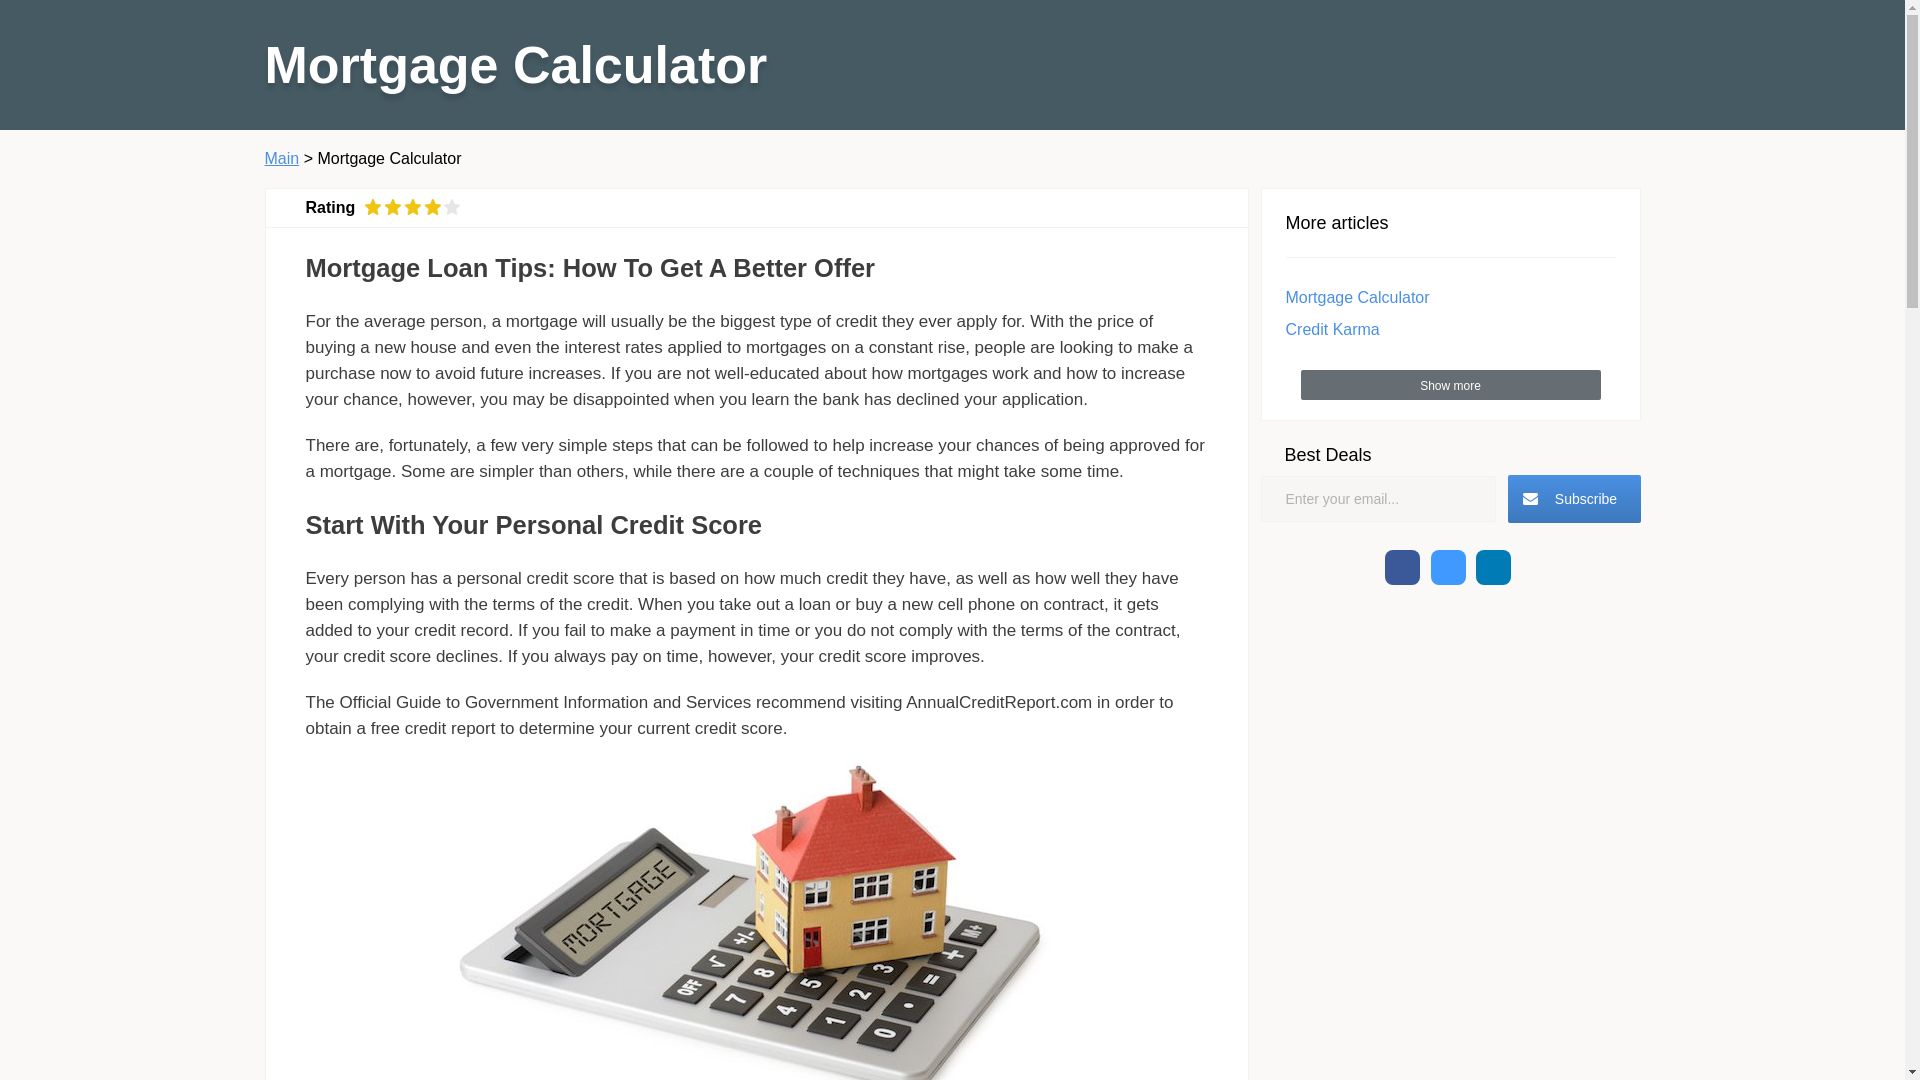  Describe the element at coordinates (282, 158) in the screenshot. I see `Main` at that location.